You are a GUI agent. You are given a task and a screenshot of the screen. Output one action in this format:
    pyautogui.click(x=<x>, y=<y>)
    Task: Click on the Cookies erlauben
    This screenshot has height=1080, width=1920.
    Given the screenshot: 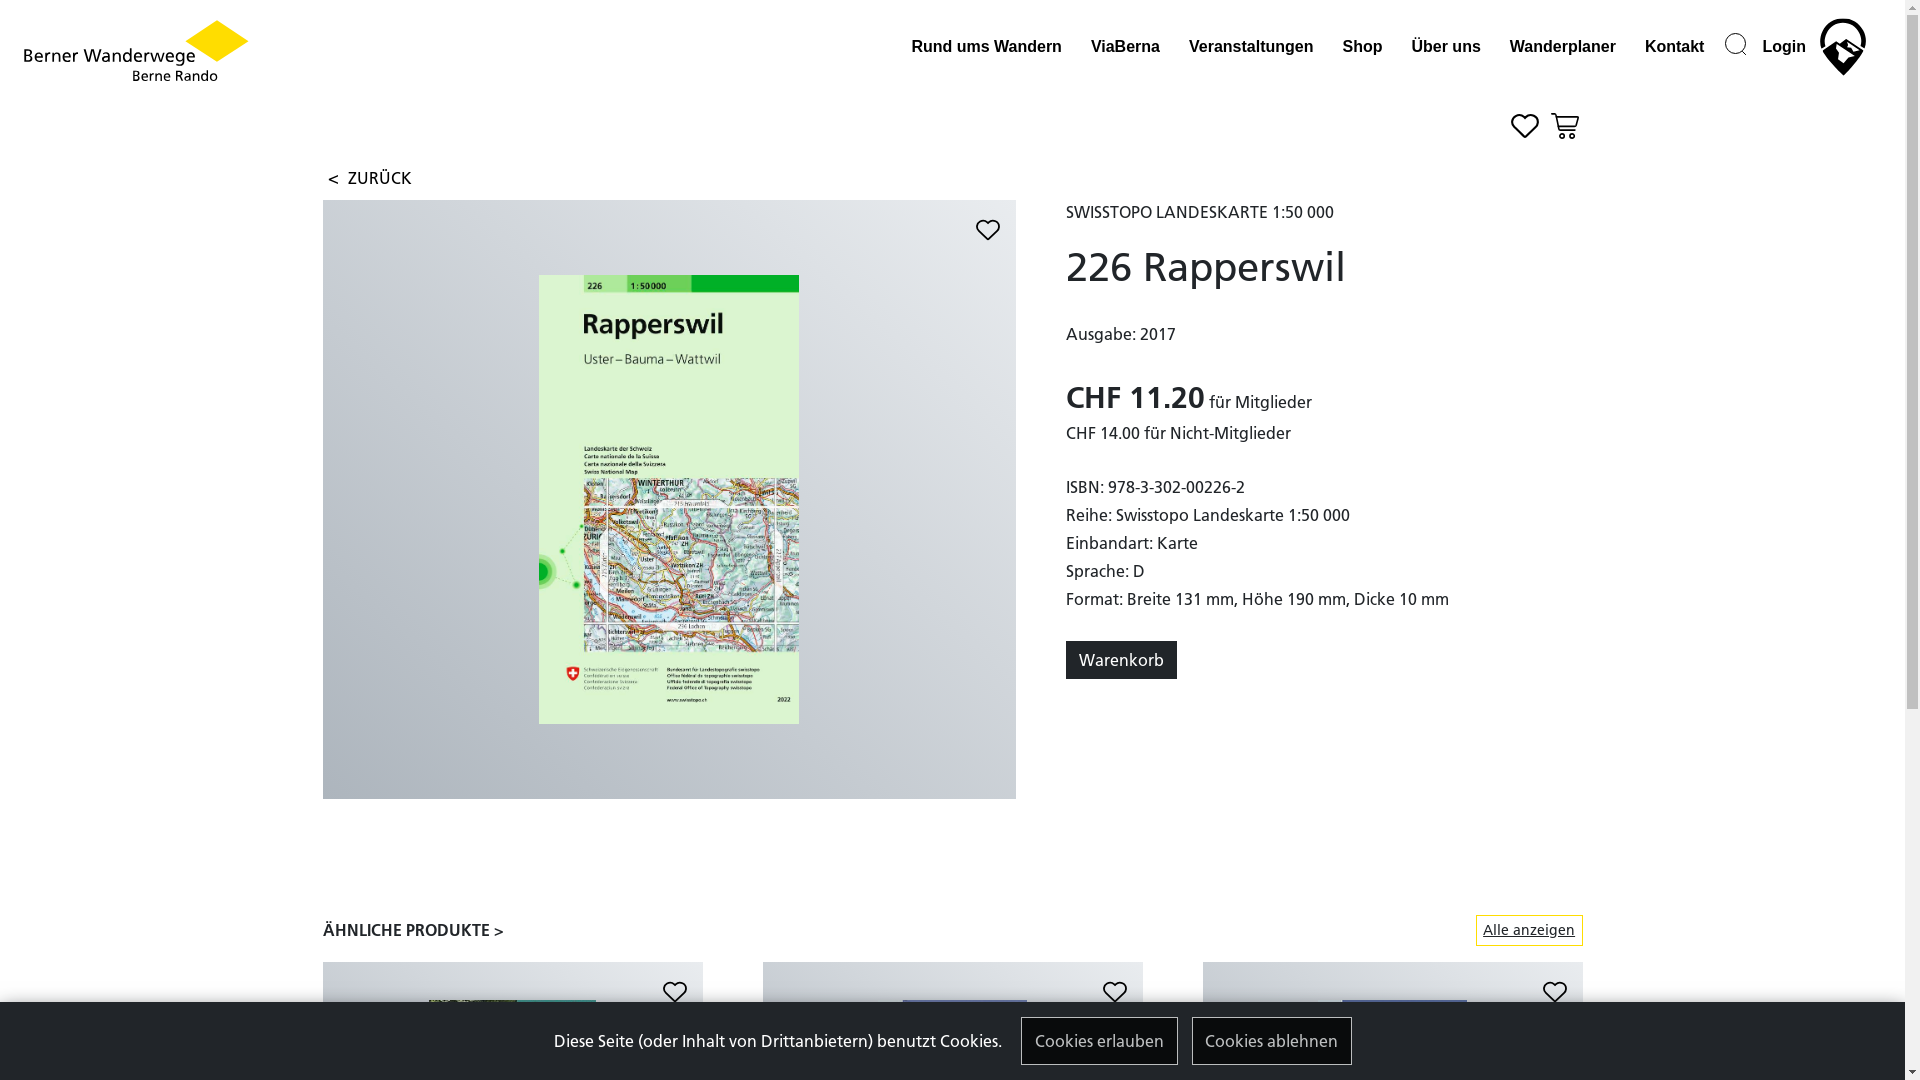 What is the action you would take?
    pyautogui.click(x=1100, y=1040)
    